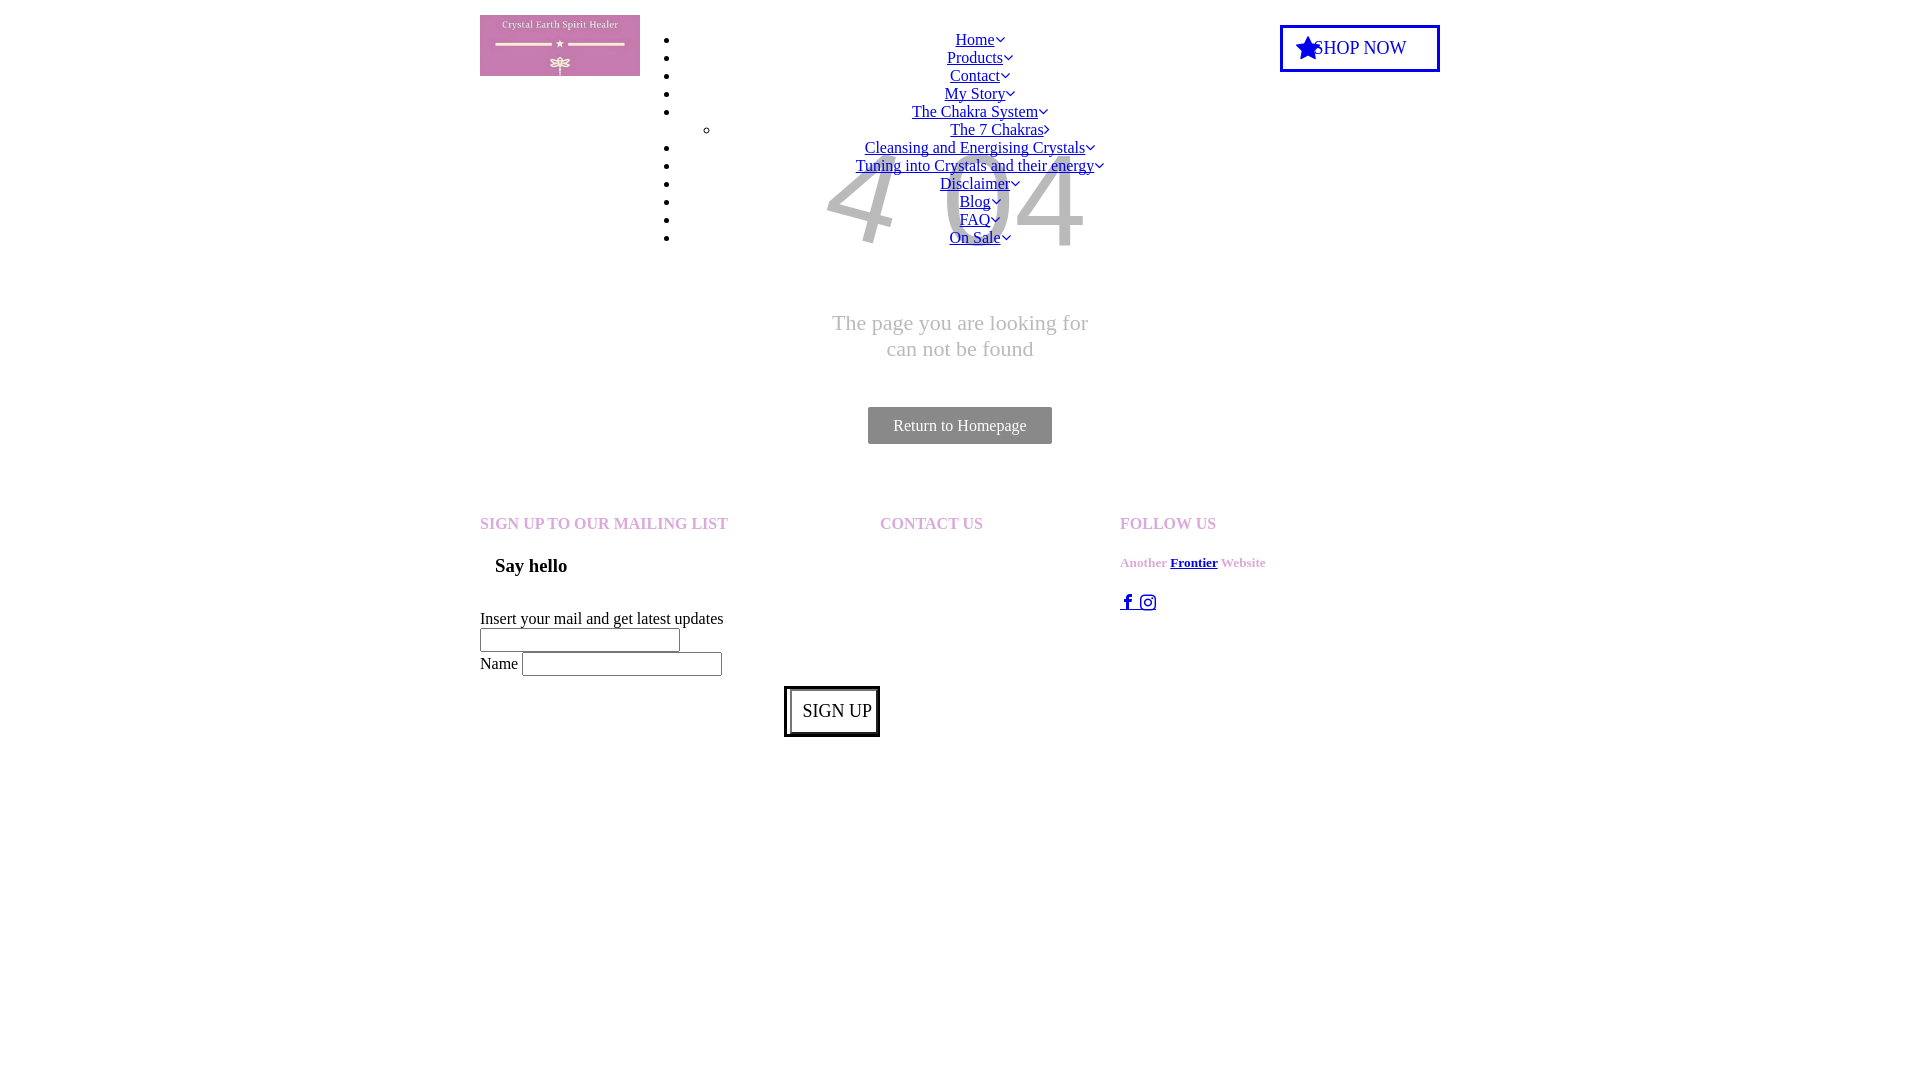  Describe the element at coordinates (834, 712) in the screenshot. I see `SIGN UP` at that location.